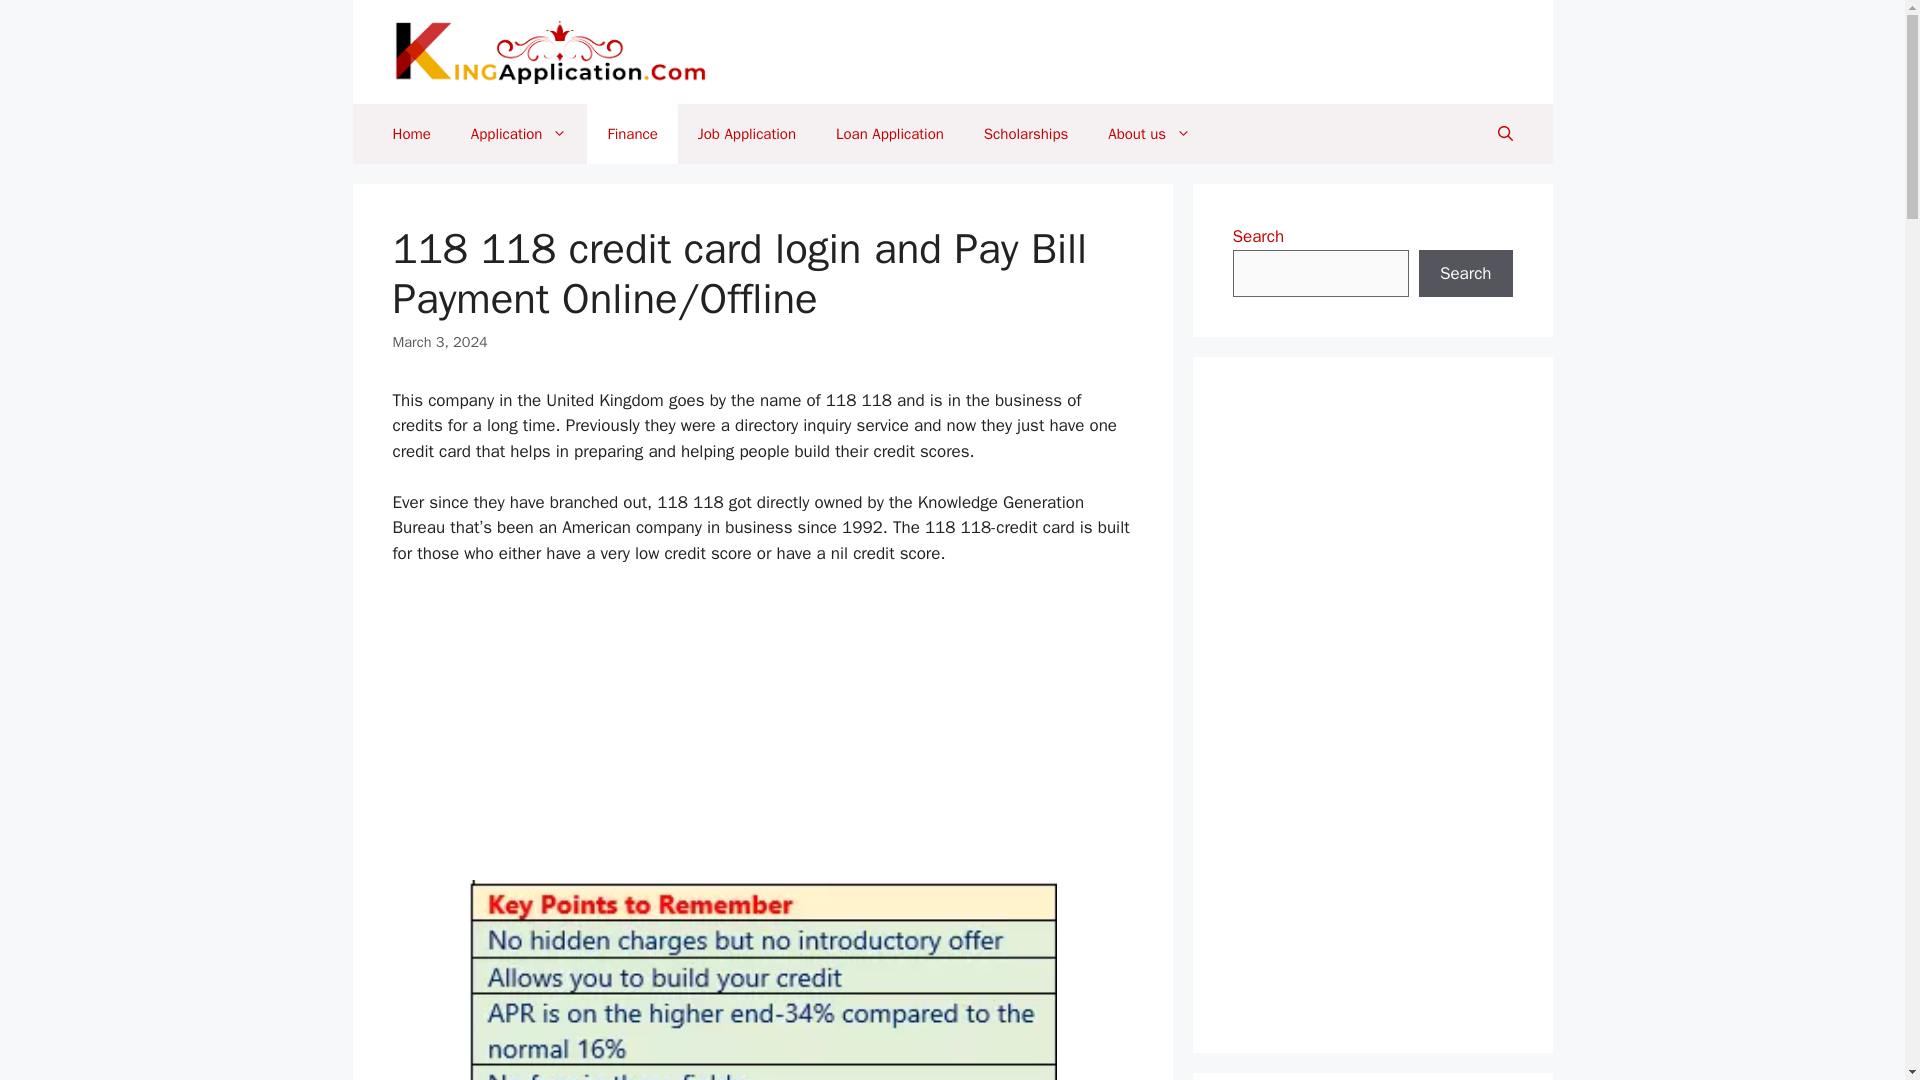 The height and width of the screenshot is (1080, 1920). I want to click on Job Application, so click(746, 134).